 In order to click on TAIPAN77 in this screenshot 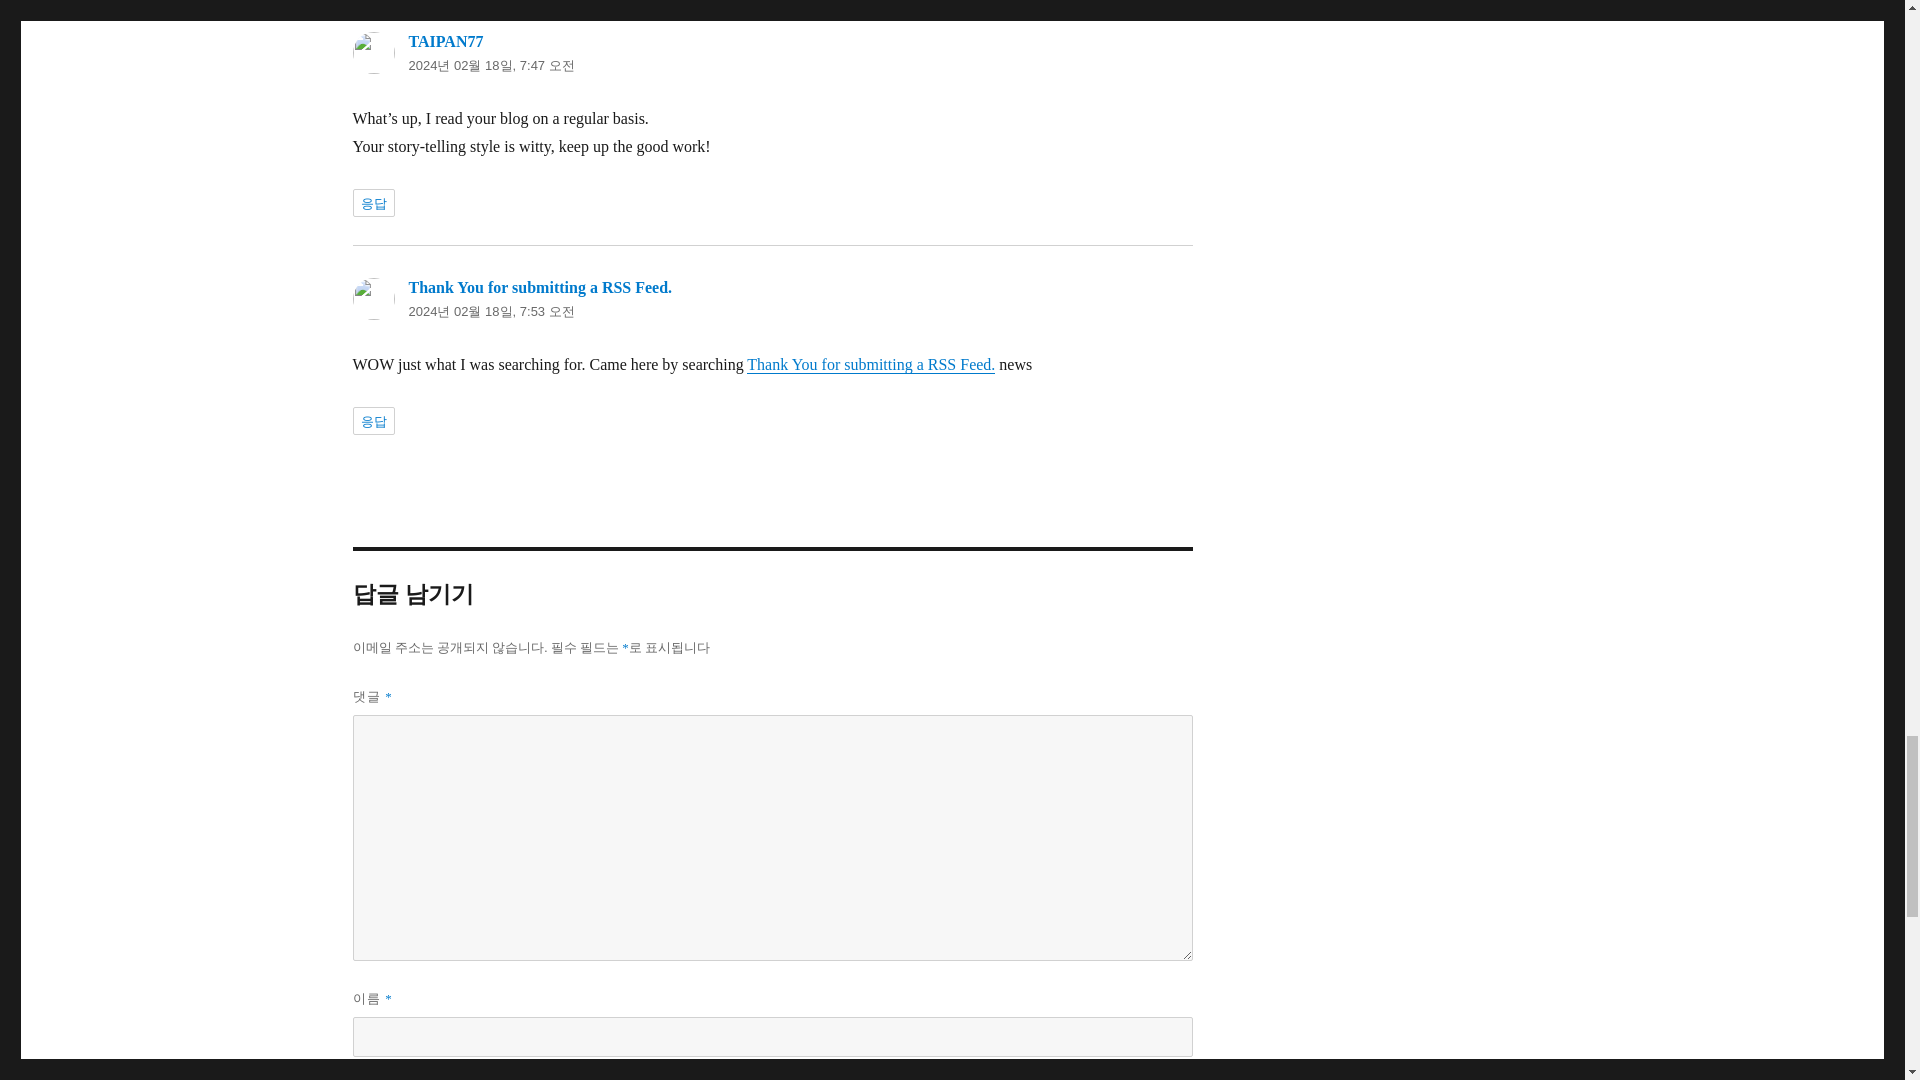, I will do `click(445, 41)`.